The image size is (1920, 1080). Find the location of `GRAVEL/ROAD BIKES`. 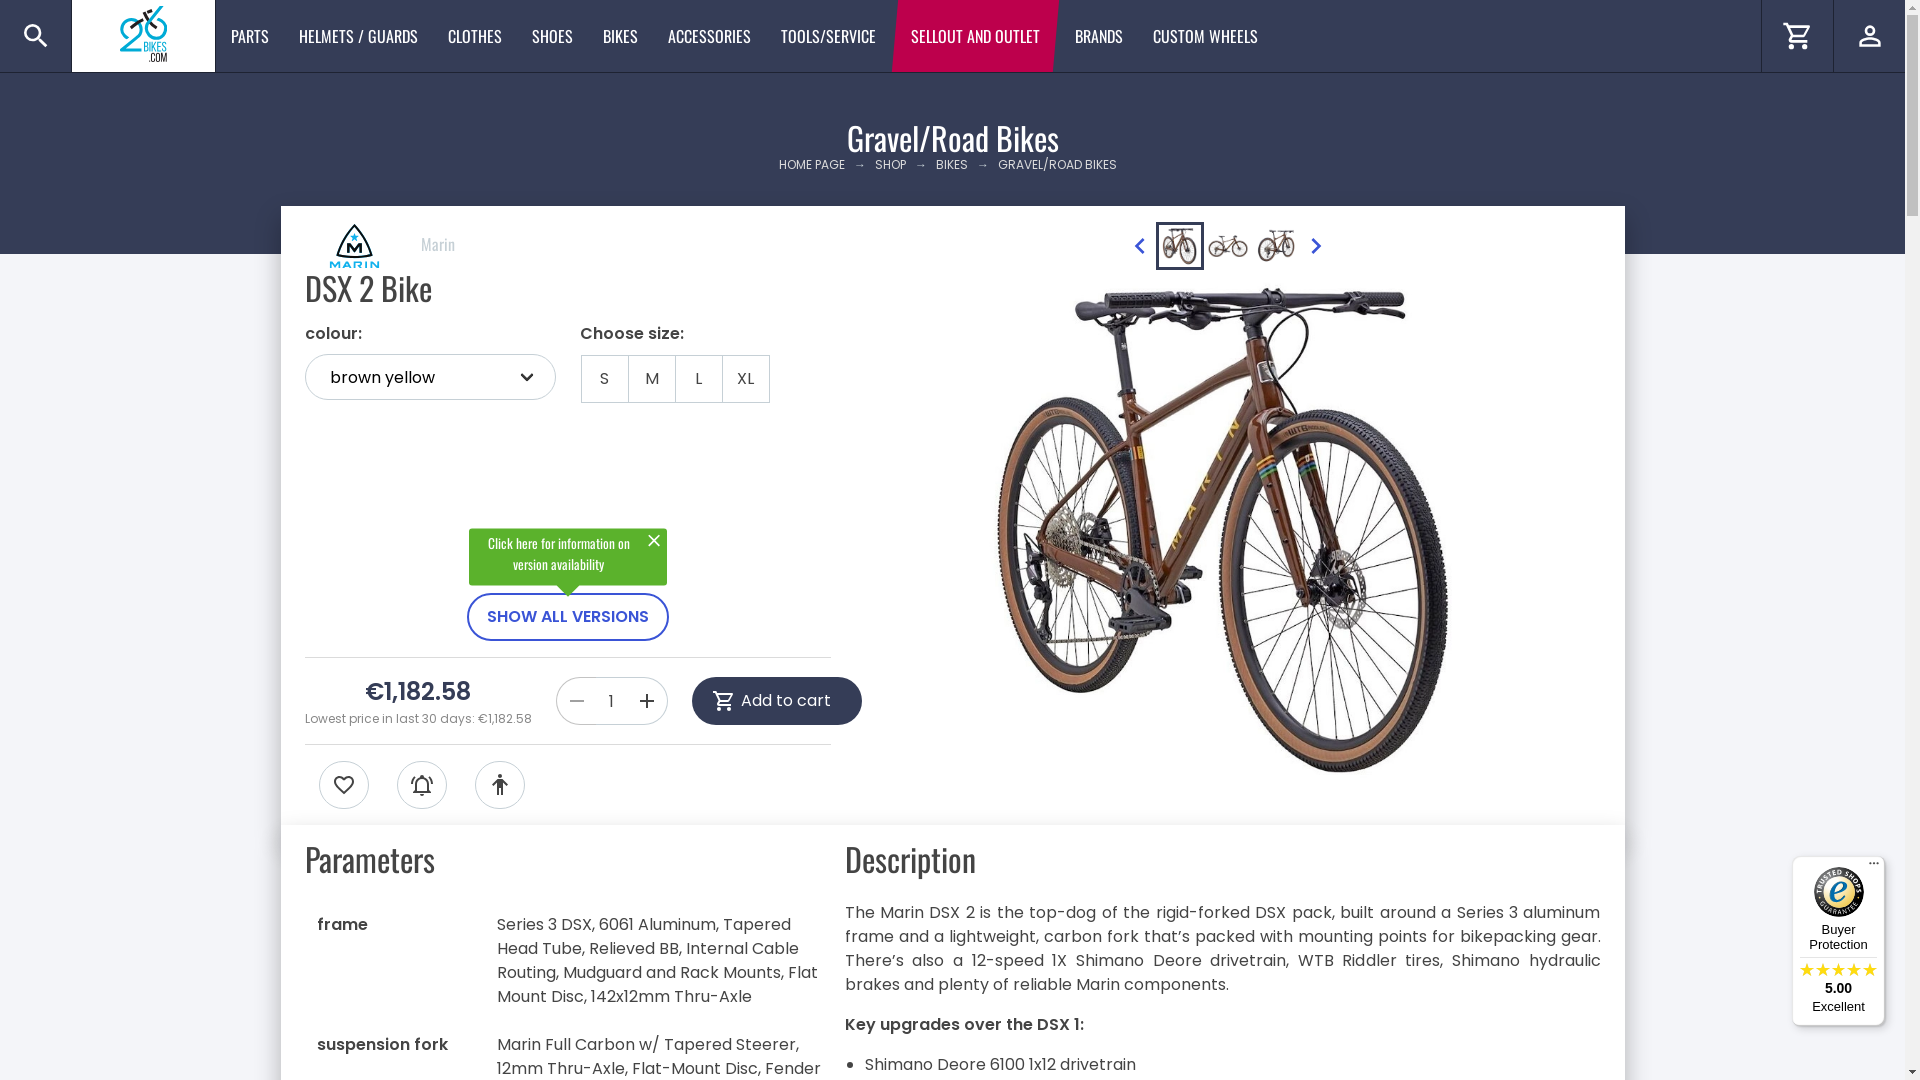

GRAVEL/ROAD BIKES is located at coordinates (1058, 164).